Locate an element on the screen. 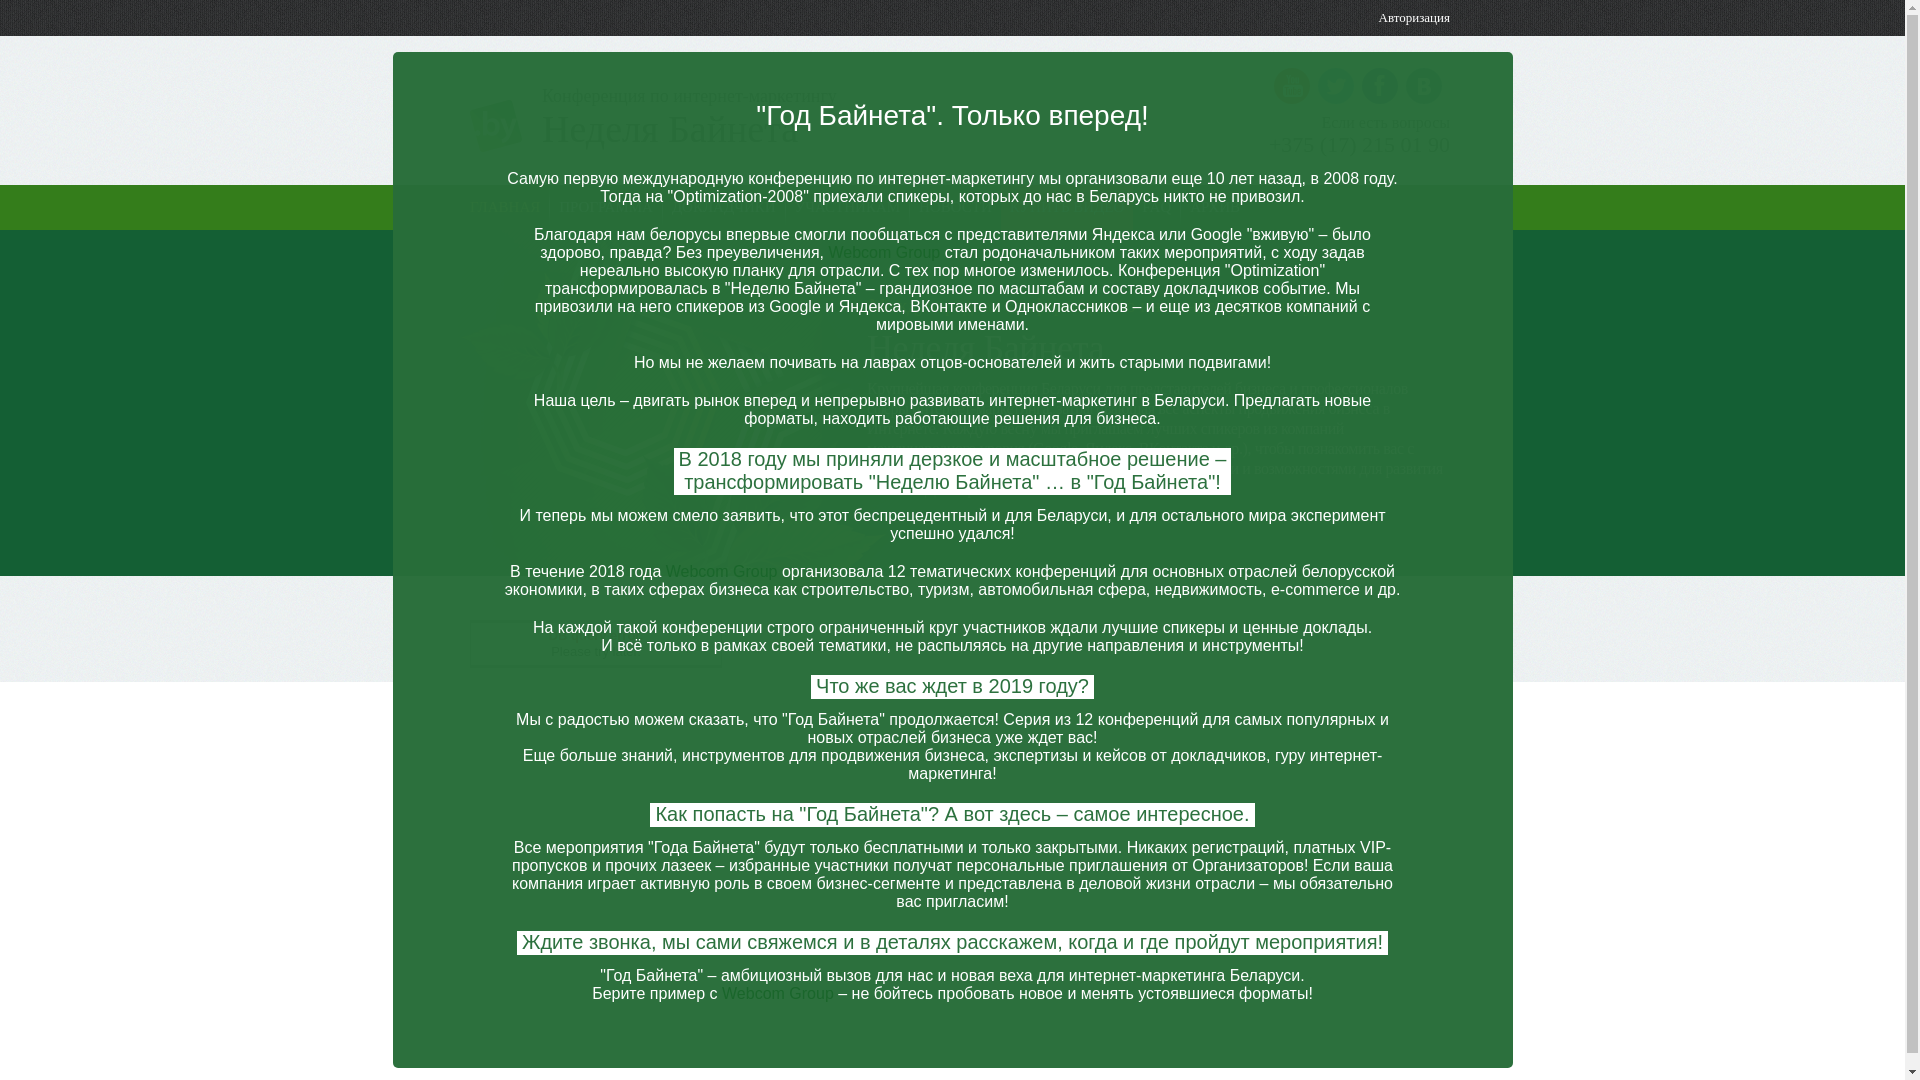  +375 (17) 215 01 90 is located at coordinates (1360, 145).